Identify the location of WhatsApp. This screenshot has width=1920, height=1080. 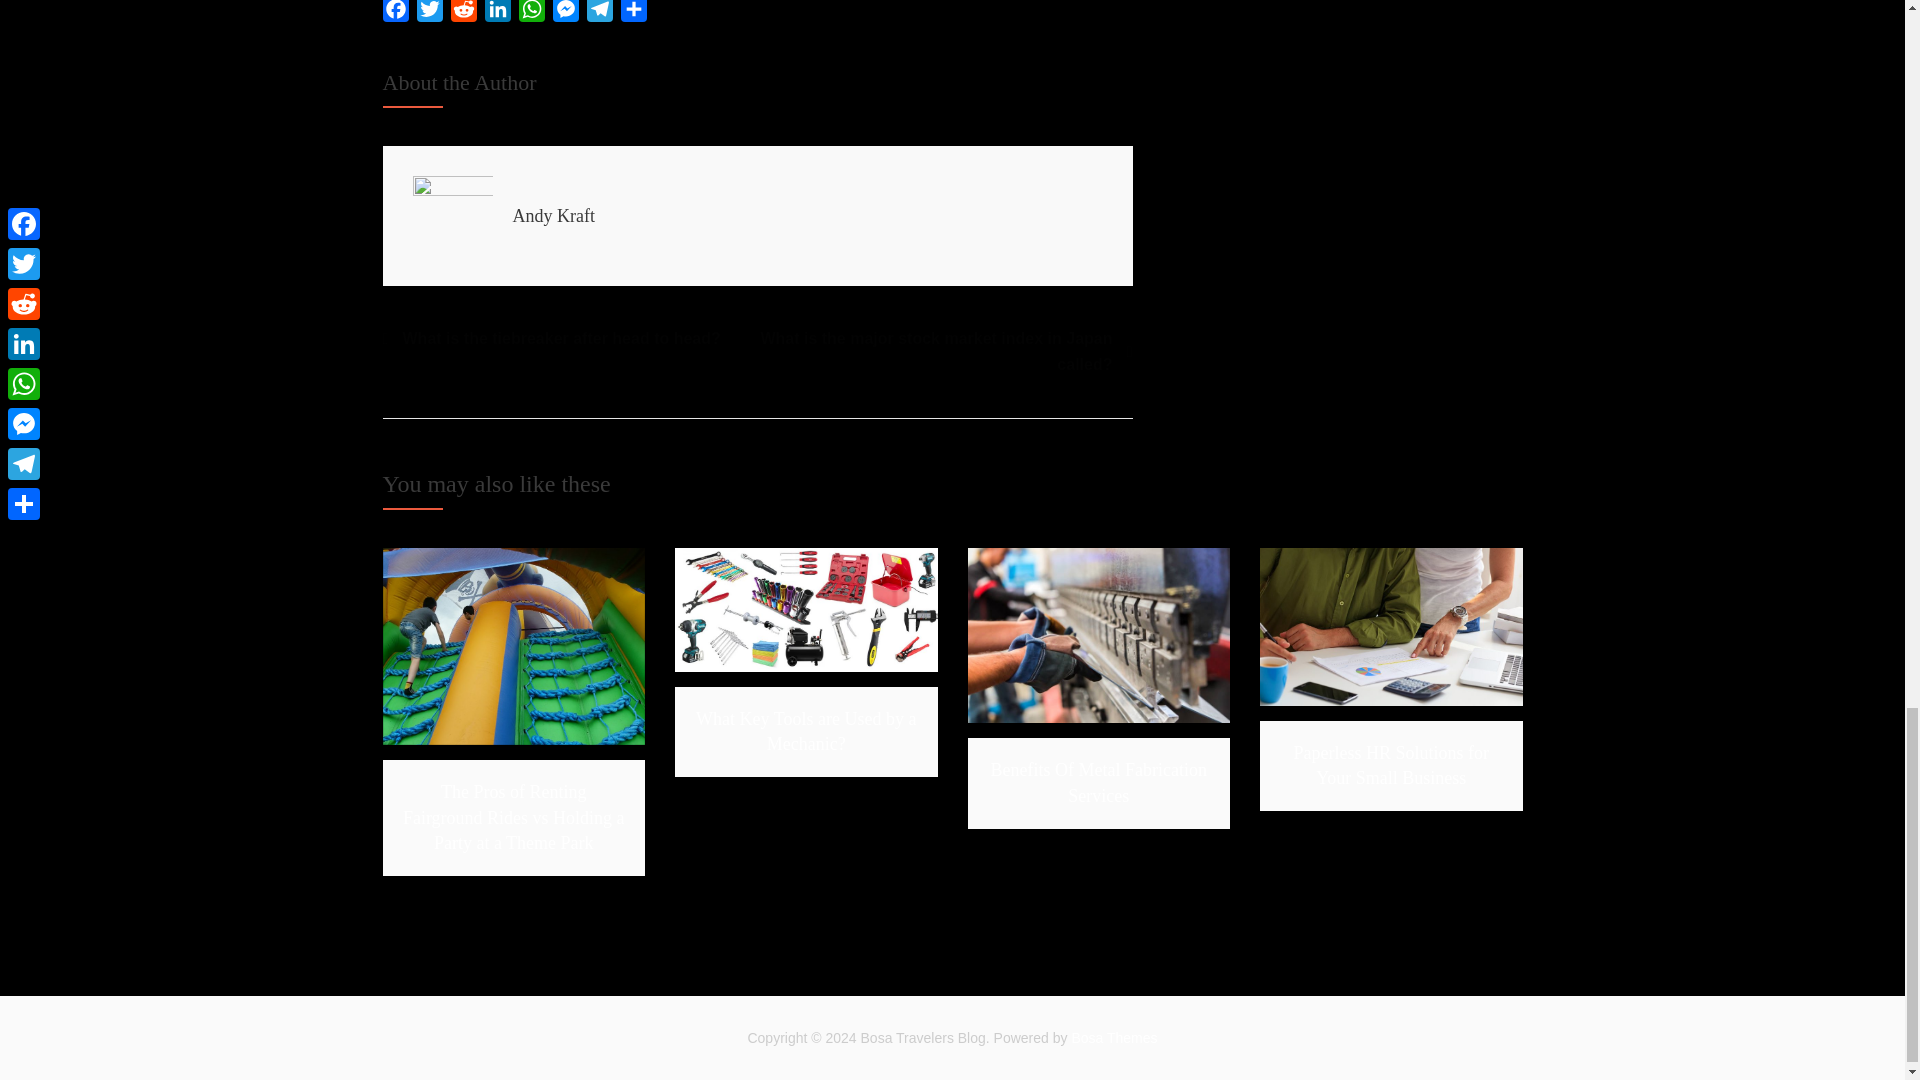
(530, 15).